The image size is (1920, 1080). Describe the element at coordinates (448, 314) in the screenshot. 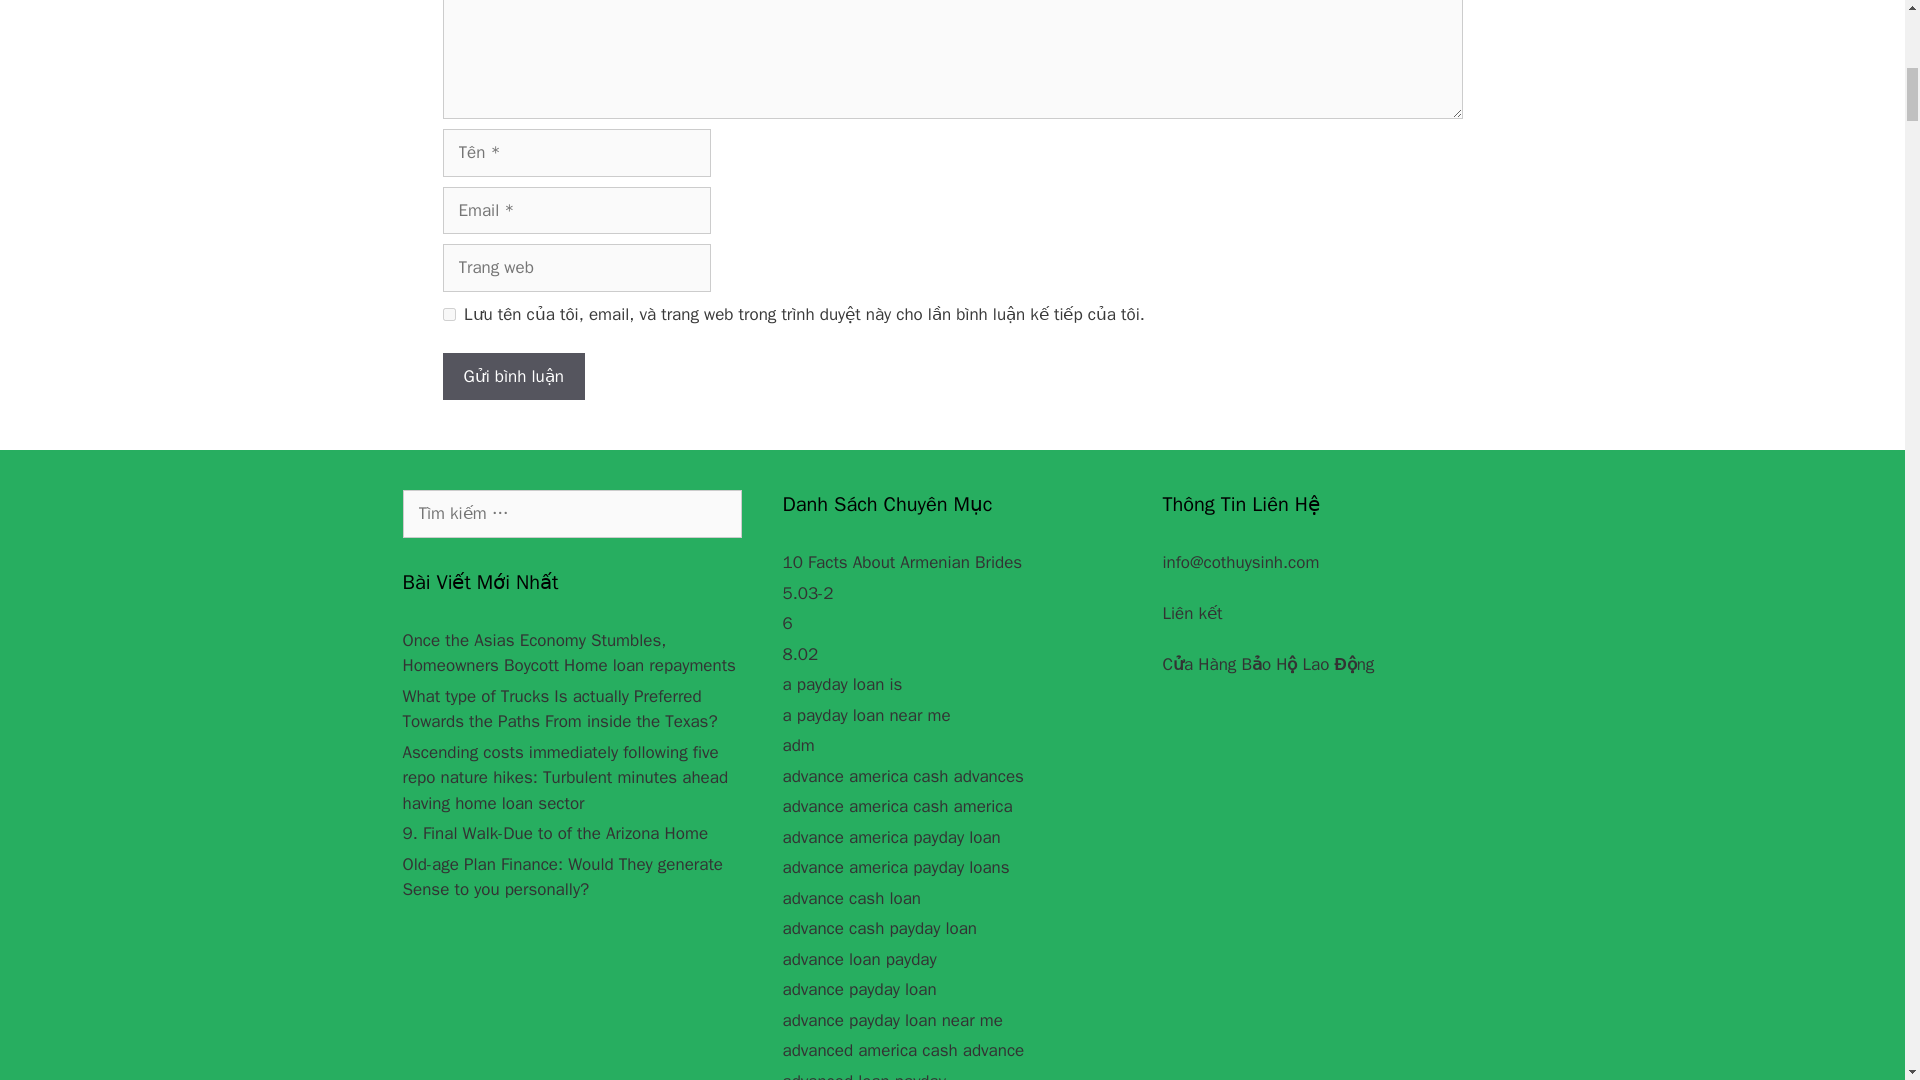

I see `yes` at that location.